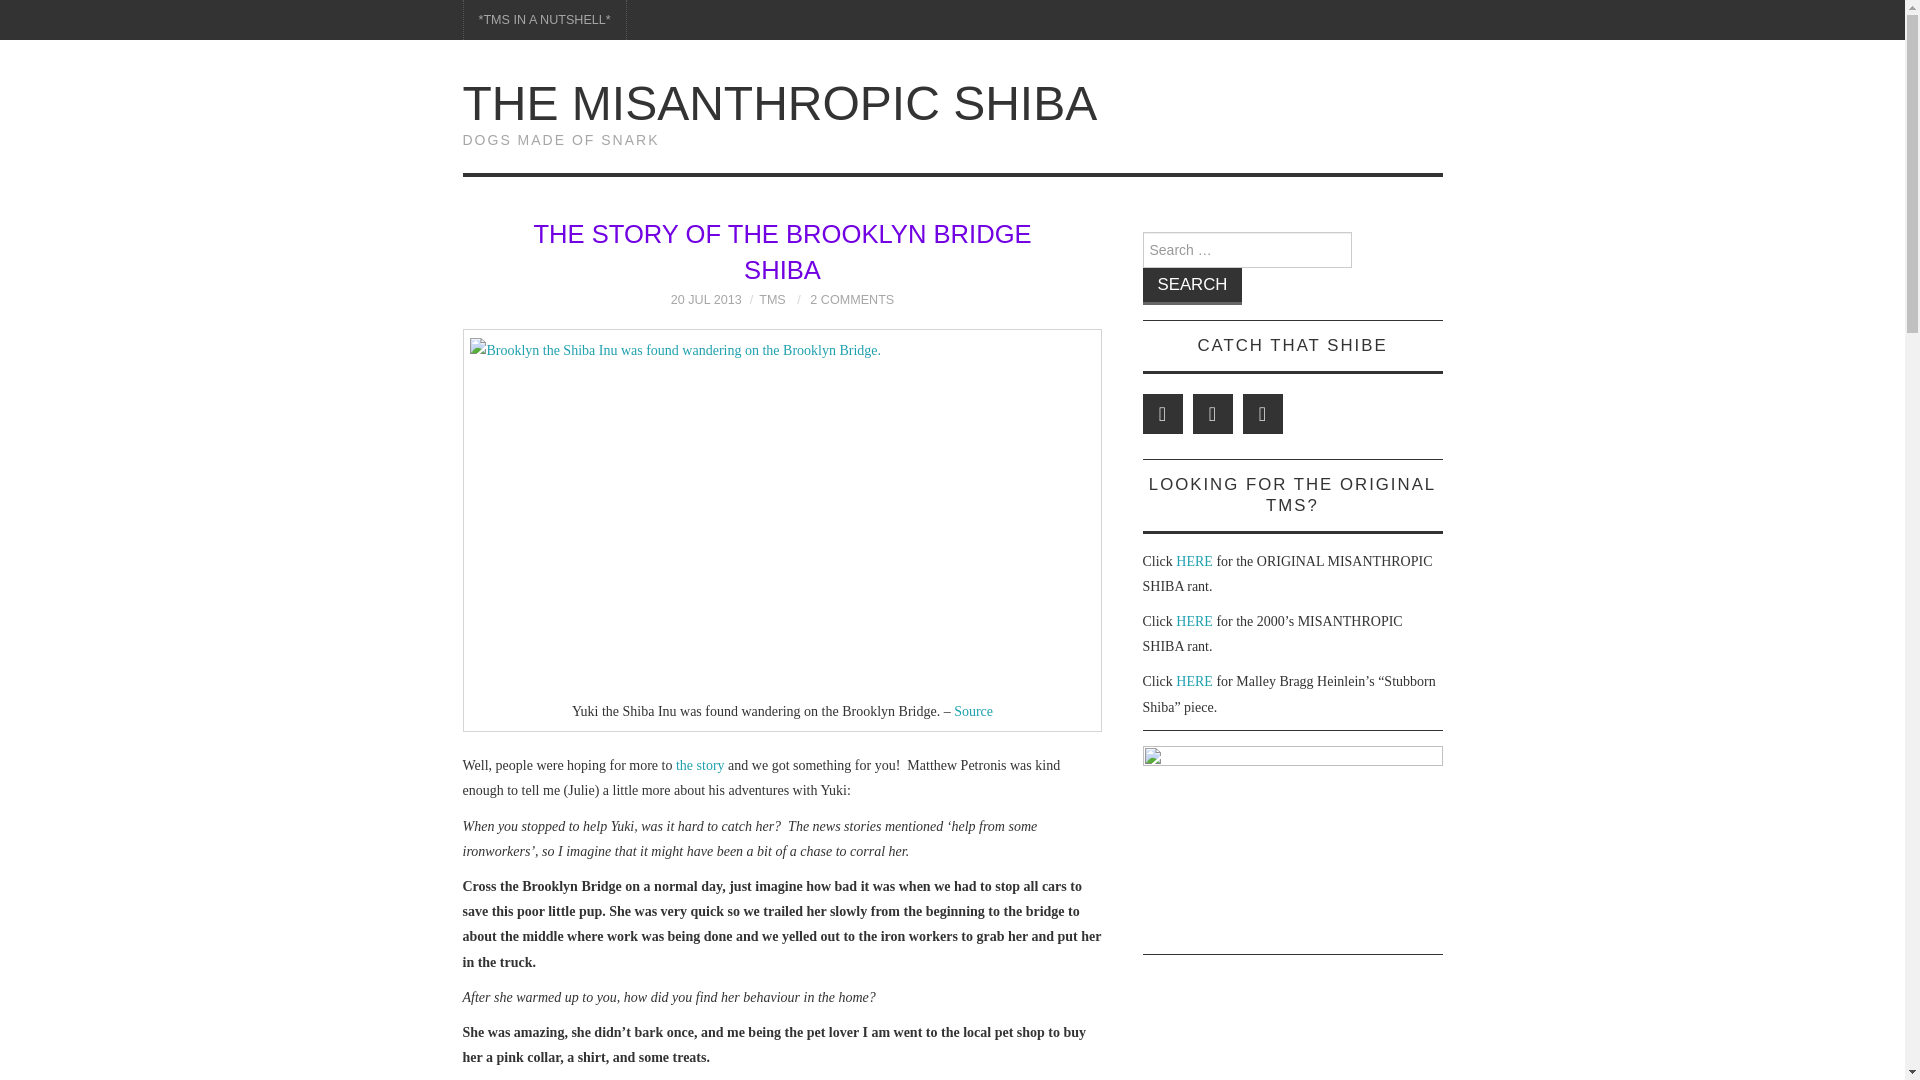 This screenshot has width=1920, height=1080. Describe the element at coordinates (1194, 562) in the screenshot. I see `HERE` at that location.